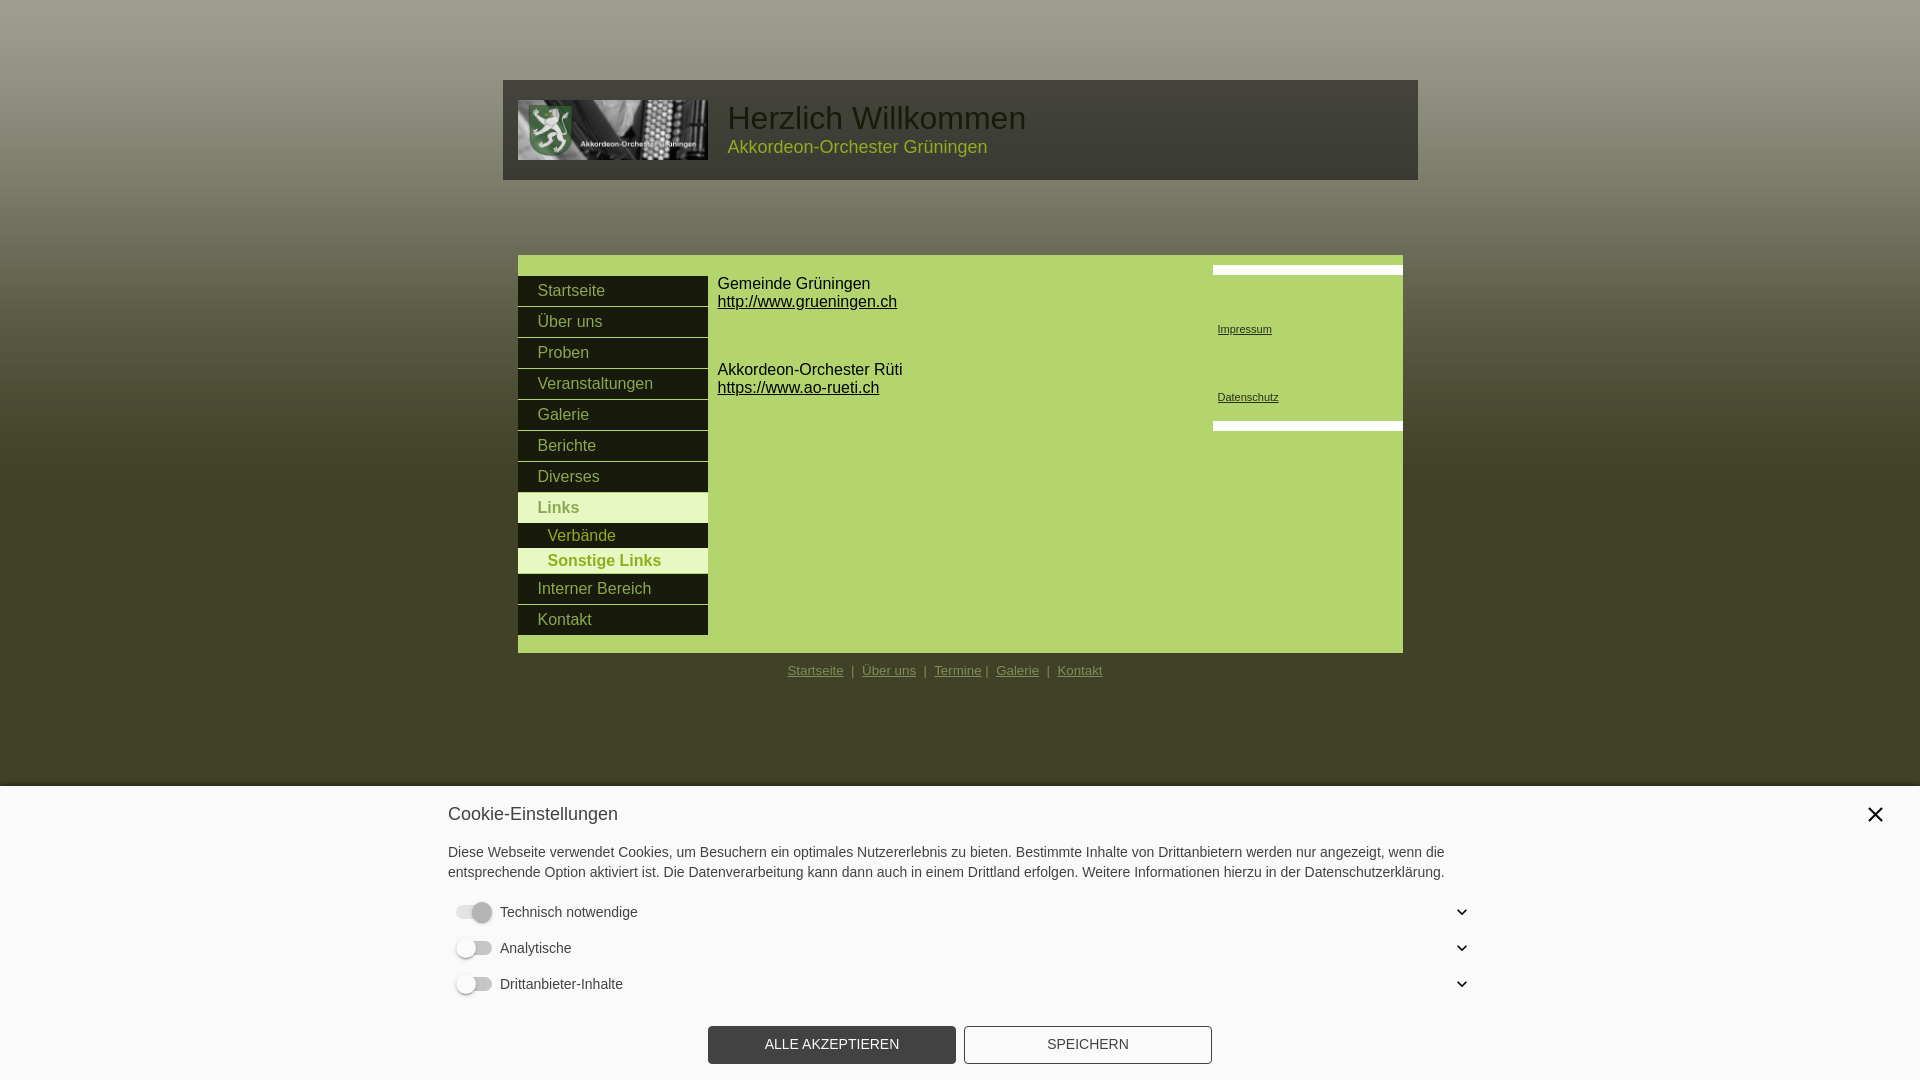  Describe the element at coordinates (1080, 670) in the screenshot. I see `Kontakt` at that location.